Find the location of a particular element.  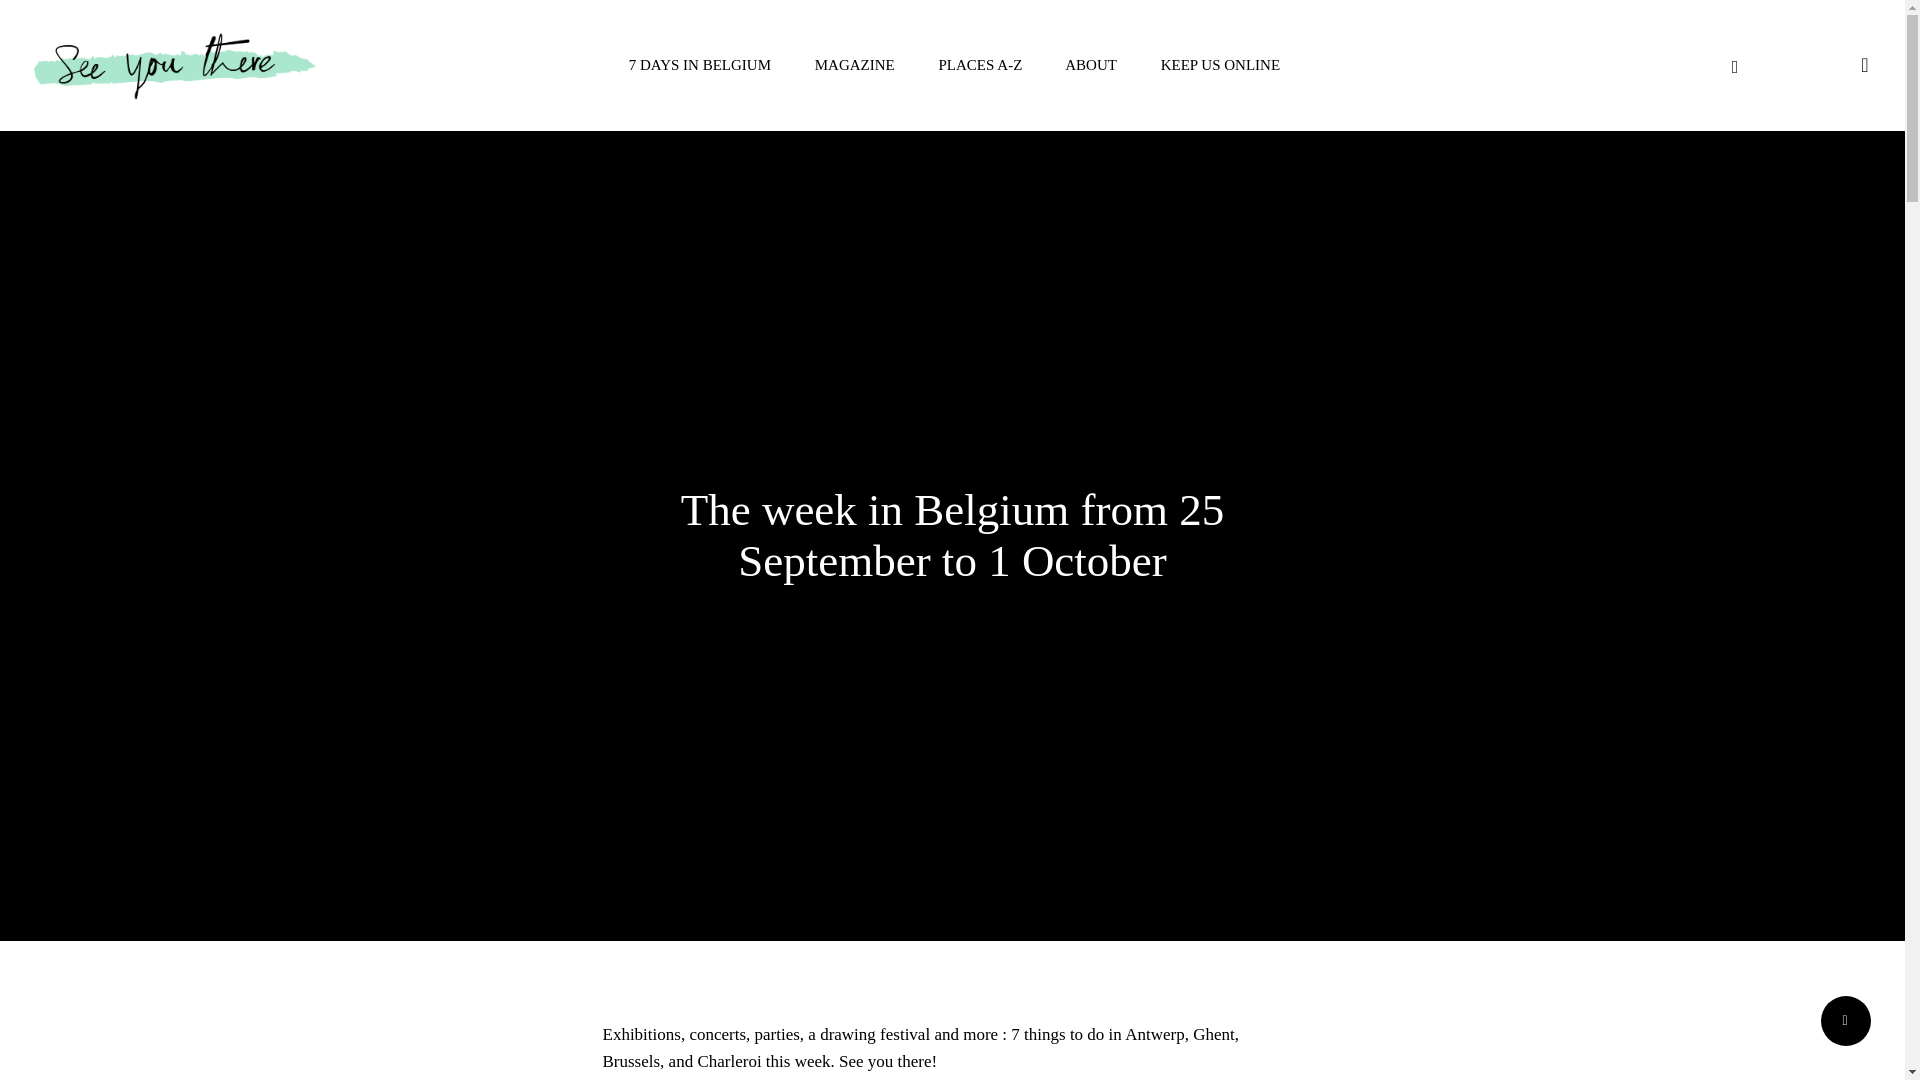

PLACES A-Z is located at coordinates (979, 65).